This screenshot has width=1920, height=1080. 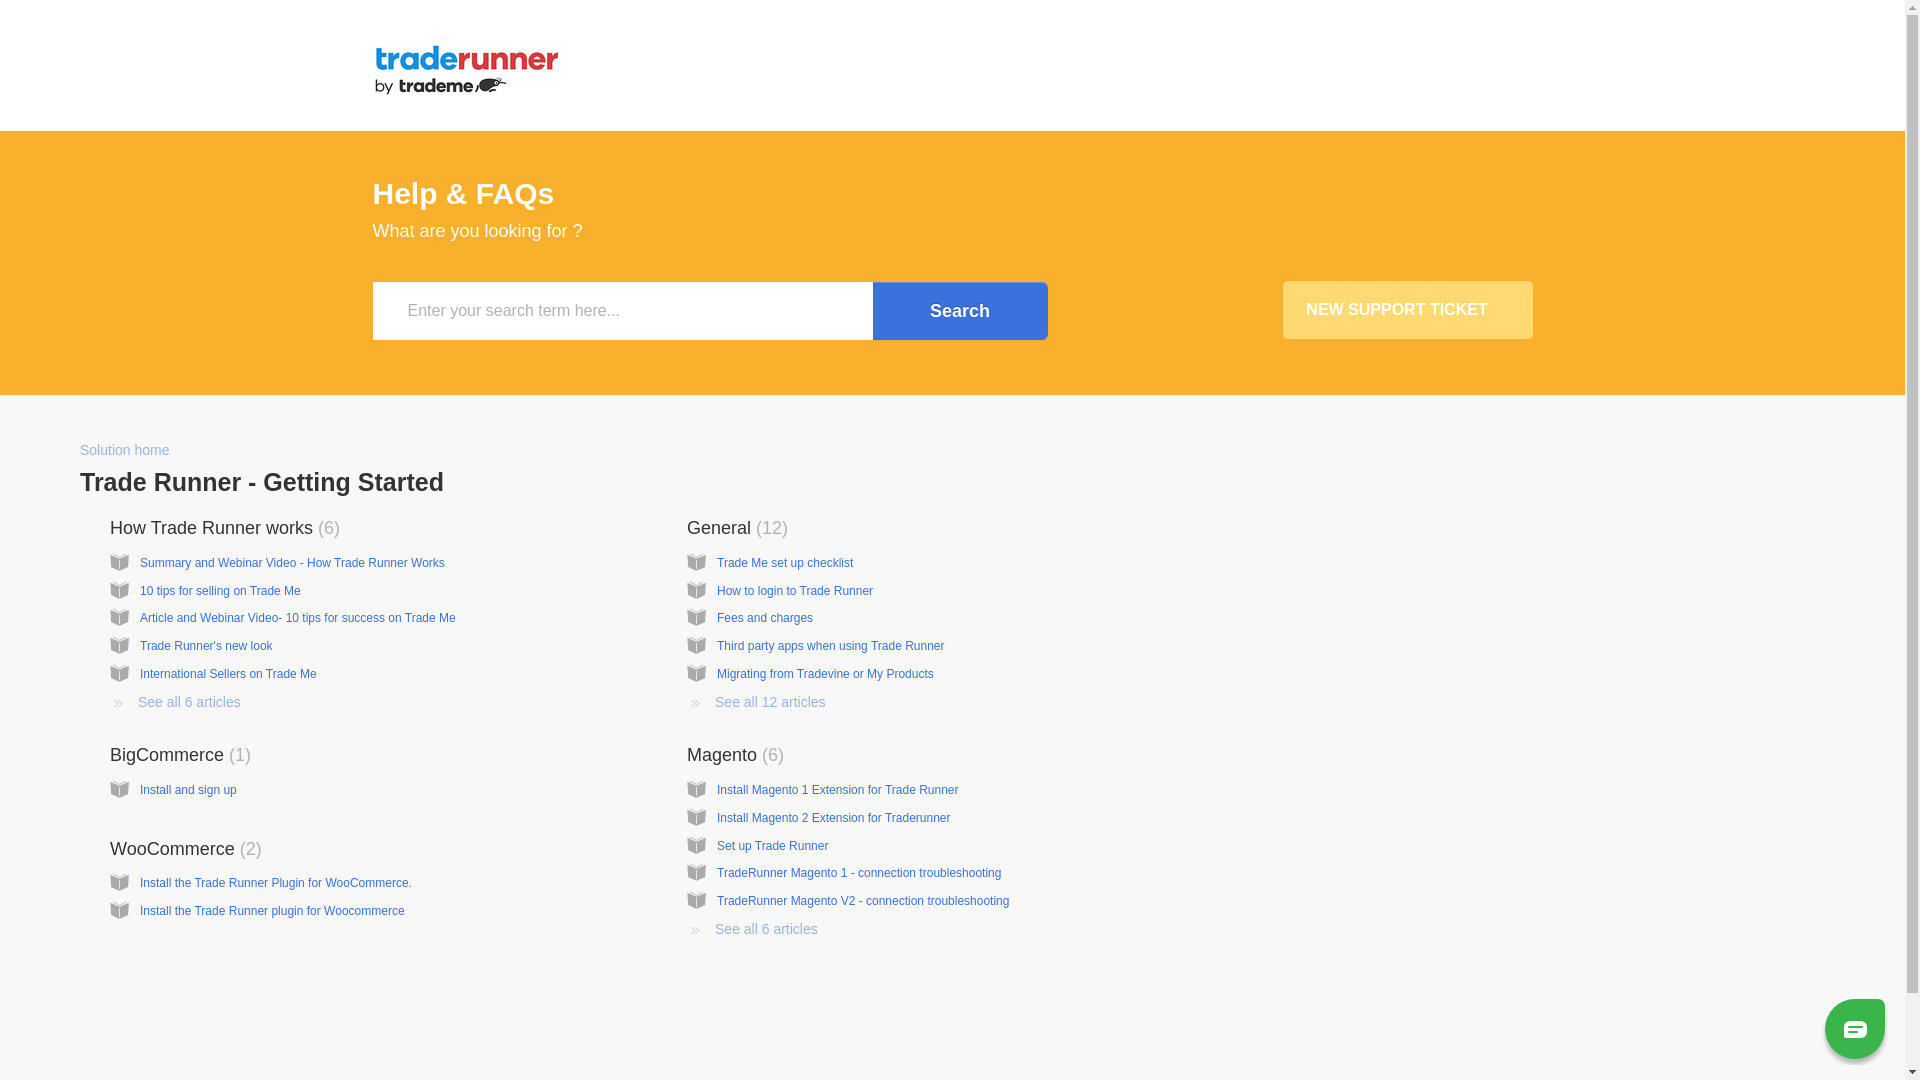 I want to click on See all 12 articles, so click(x=756, y=702).